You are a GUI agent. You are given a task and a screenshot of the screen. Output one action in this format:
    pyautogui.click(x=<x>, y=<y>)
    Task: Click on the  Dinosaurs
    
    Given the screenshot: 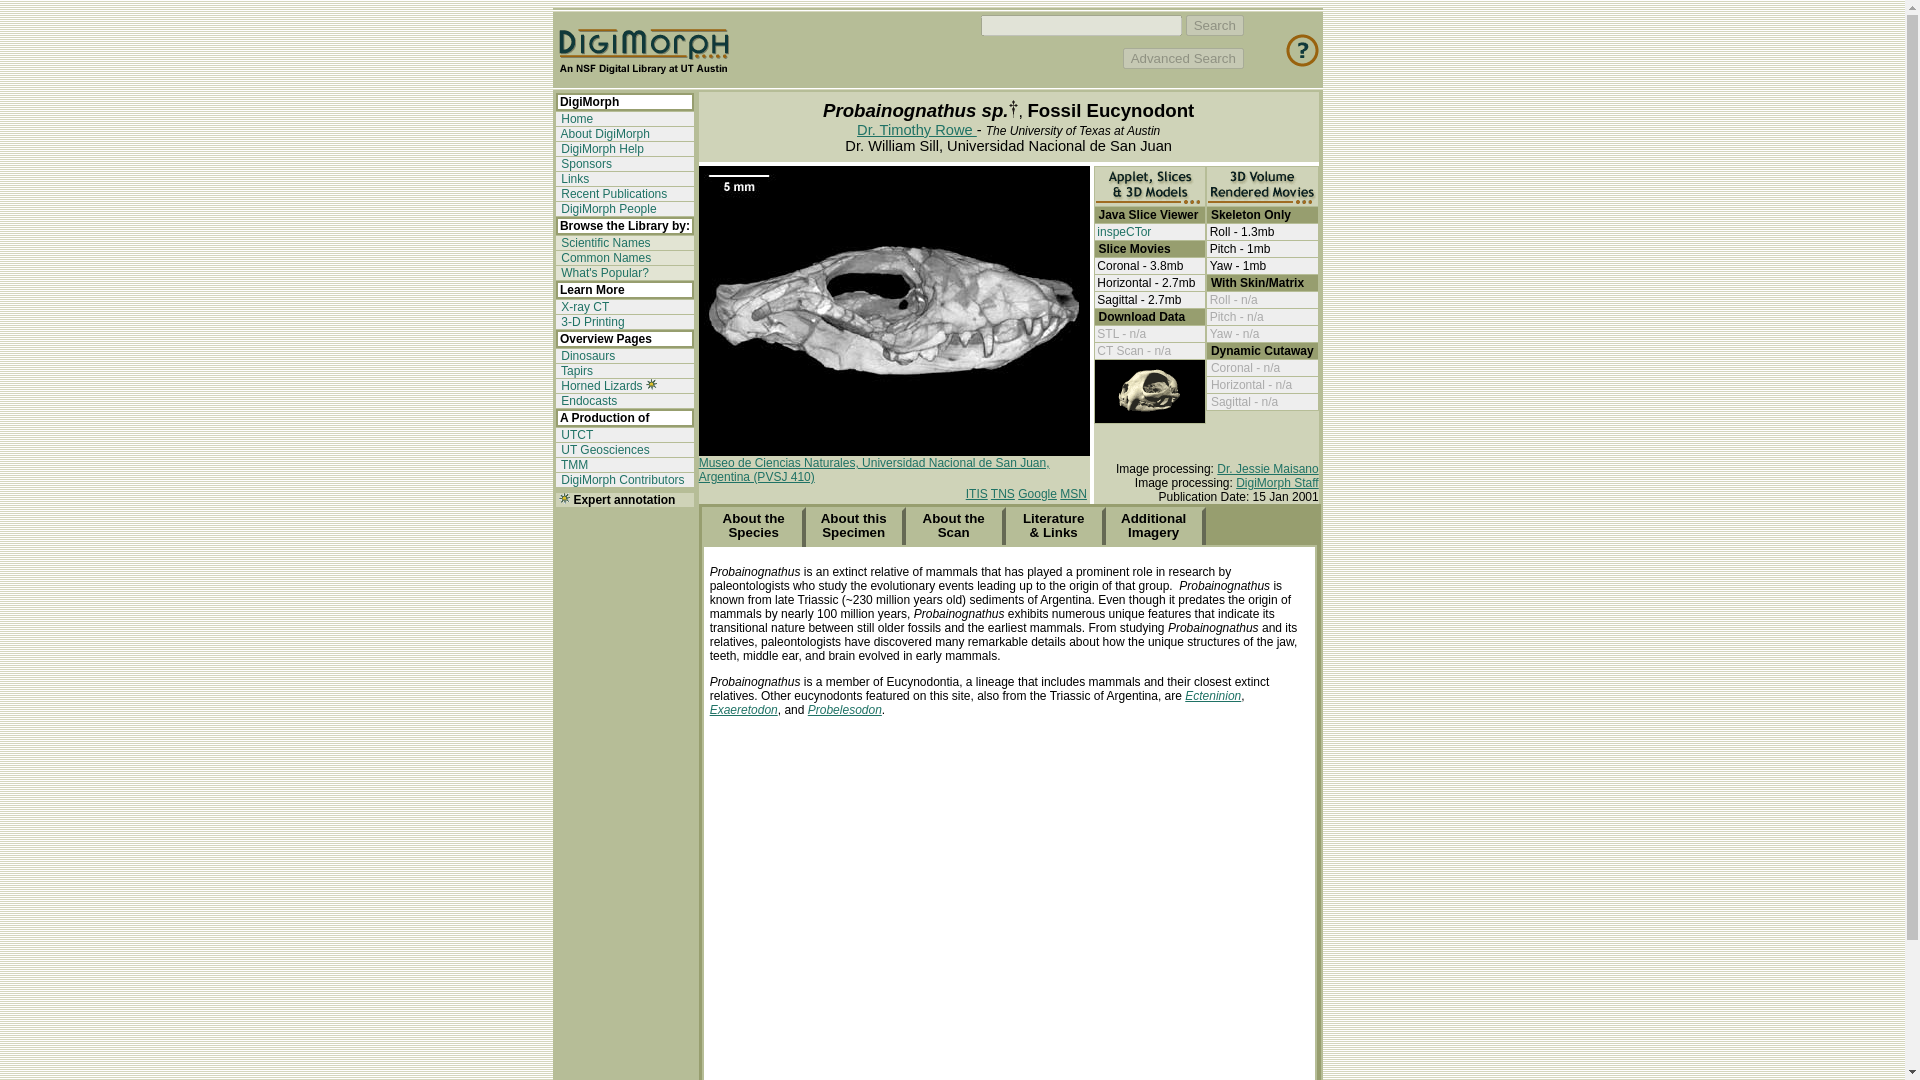 What is the action you would take?
    pyautogui.click(x=586, y=355)
    